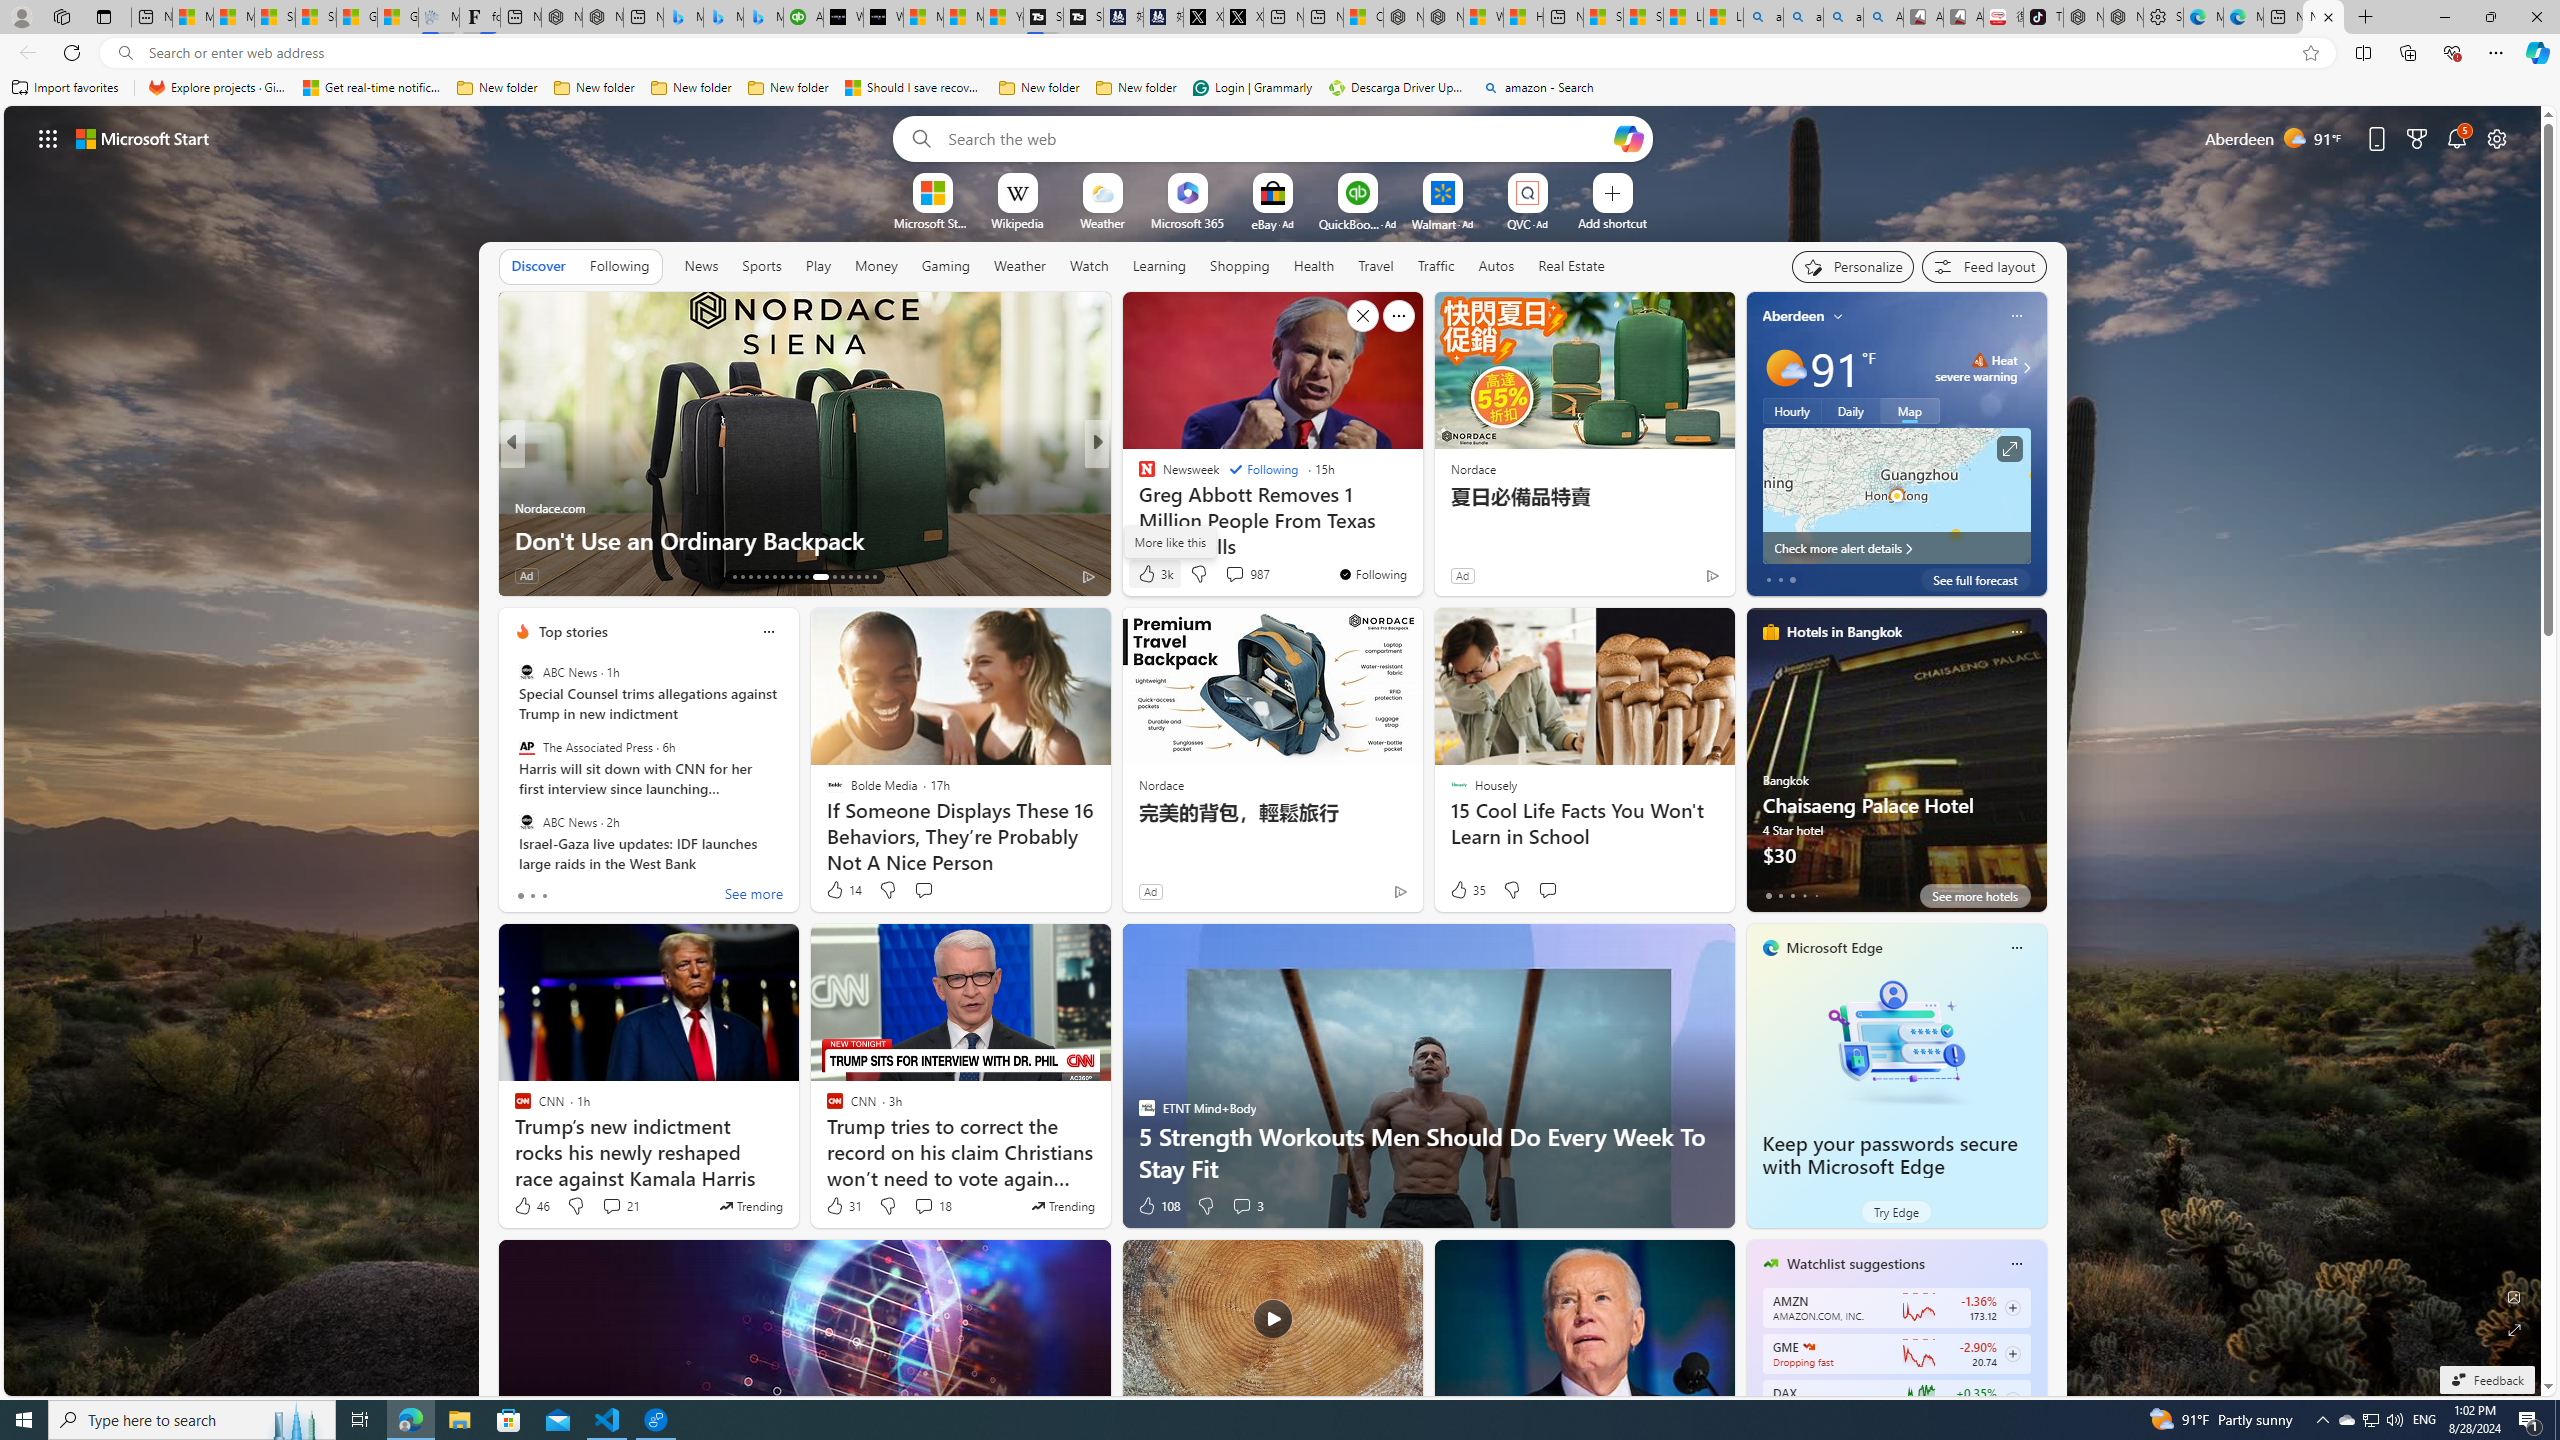 The image size is (2560, 1440). Describe the element at coordinates (924, 17) in the screenshot. I see `Microsoft Start Sports` at that location.